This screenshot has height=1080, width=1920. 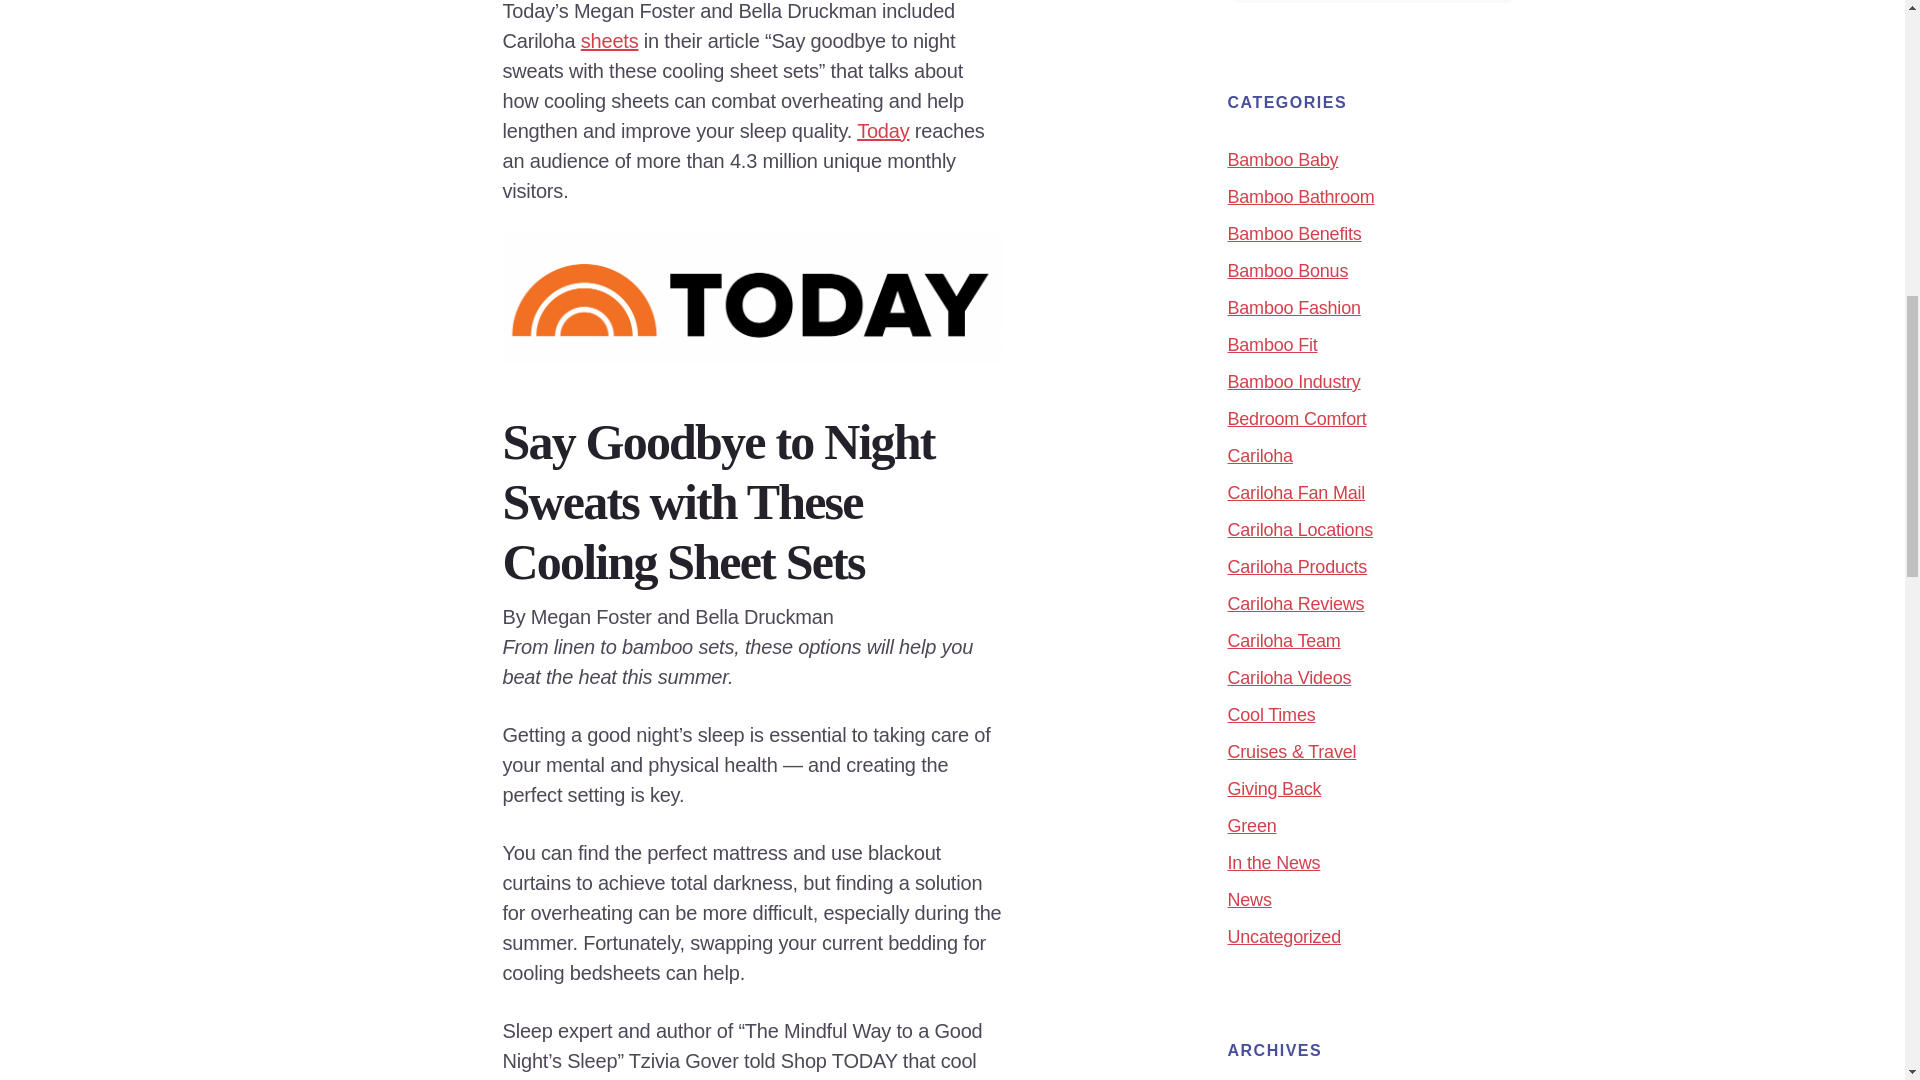 What do you see at coordinates (1296, 492) in the screenshot?
I see `Cariloha Fan Mail` at bounding box center [1296, 492].